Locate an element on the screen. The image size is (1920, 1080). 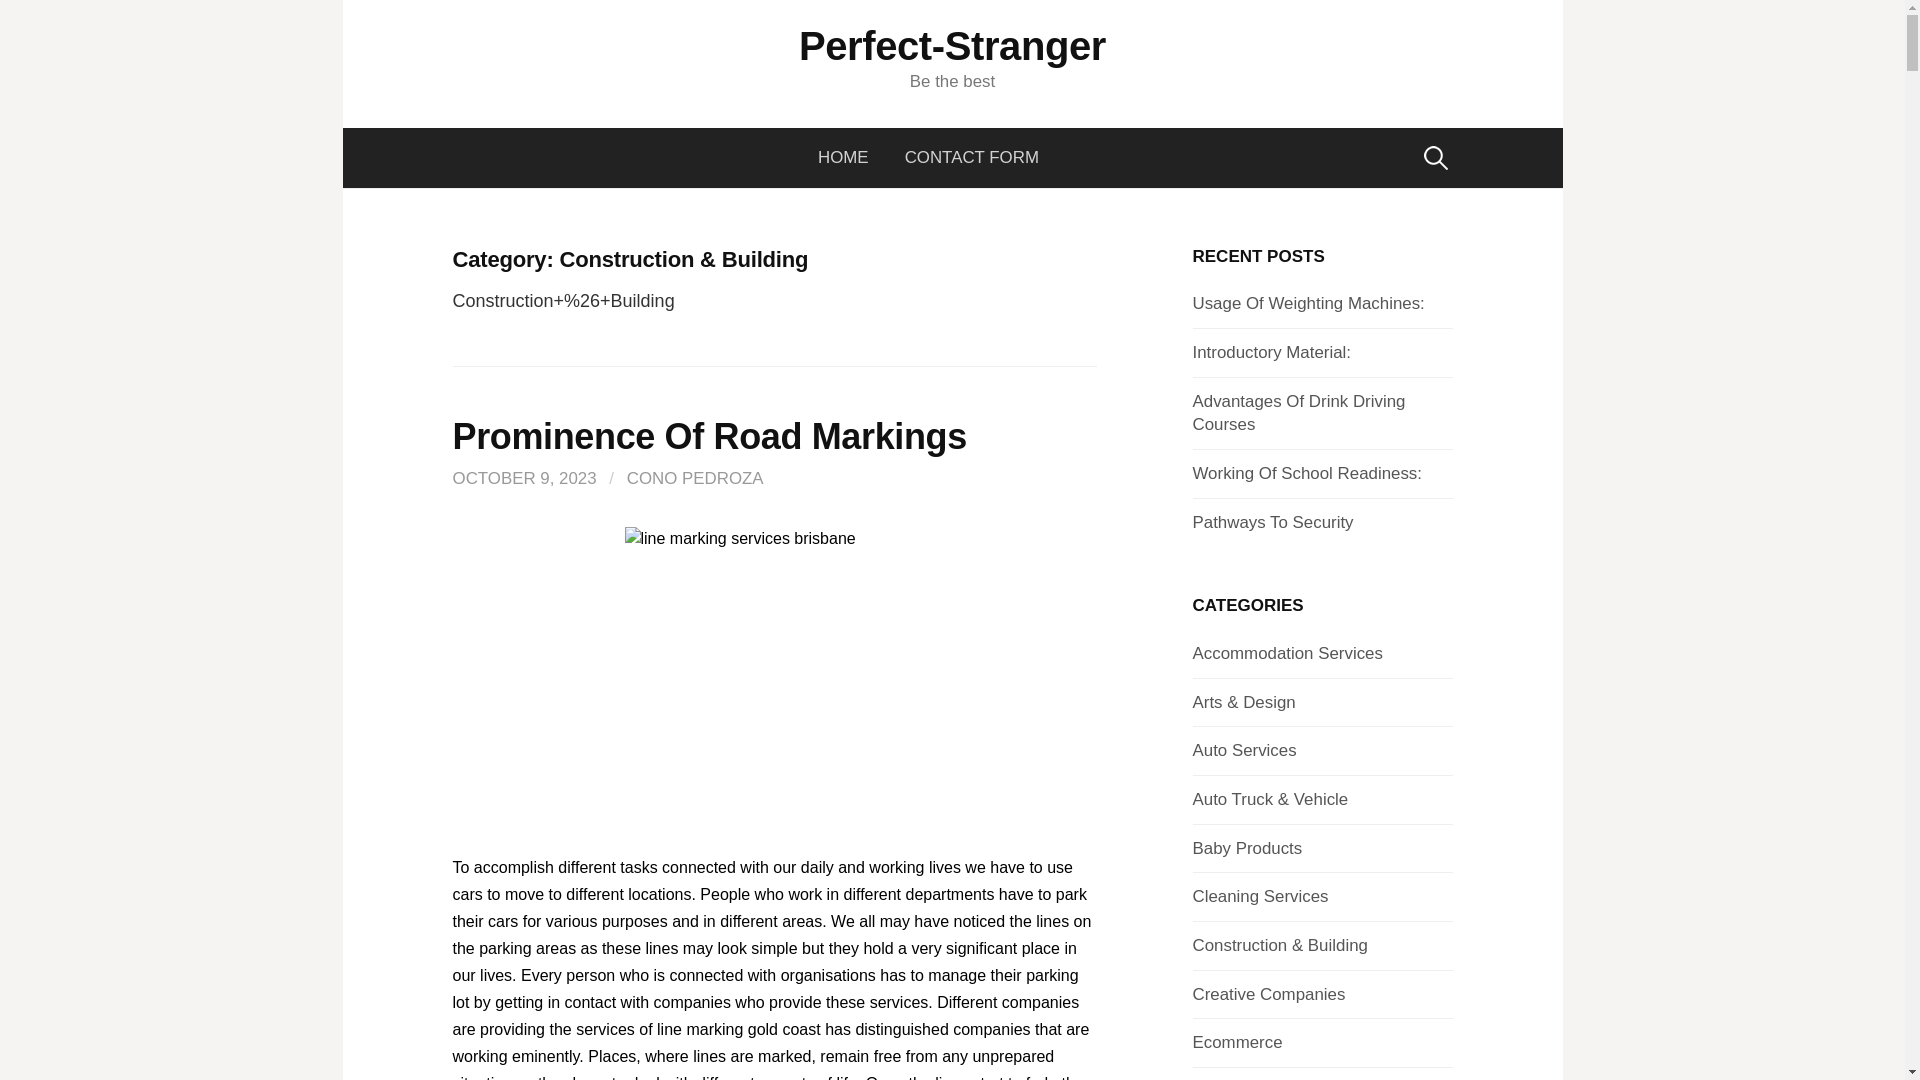
Perfect-Stranger is located at coordinates (952, 46).